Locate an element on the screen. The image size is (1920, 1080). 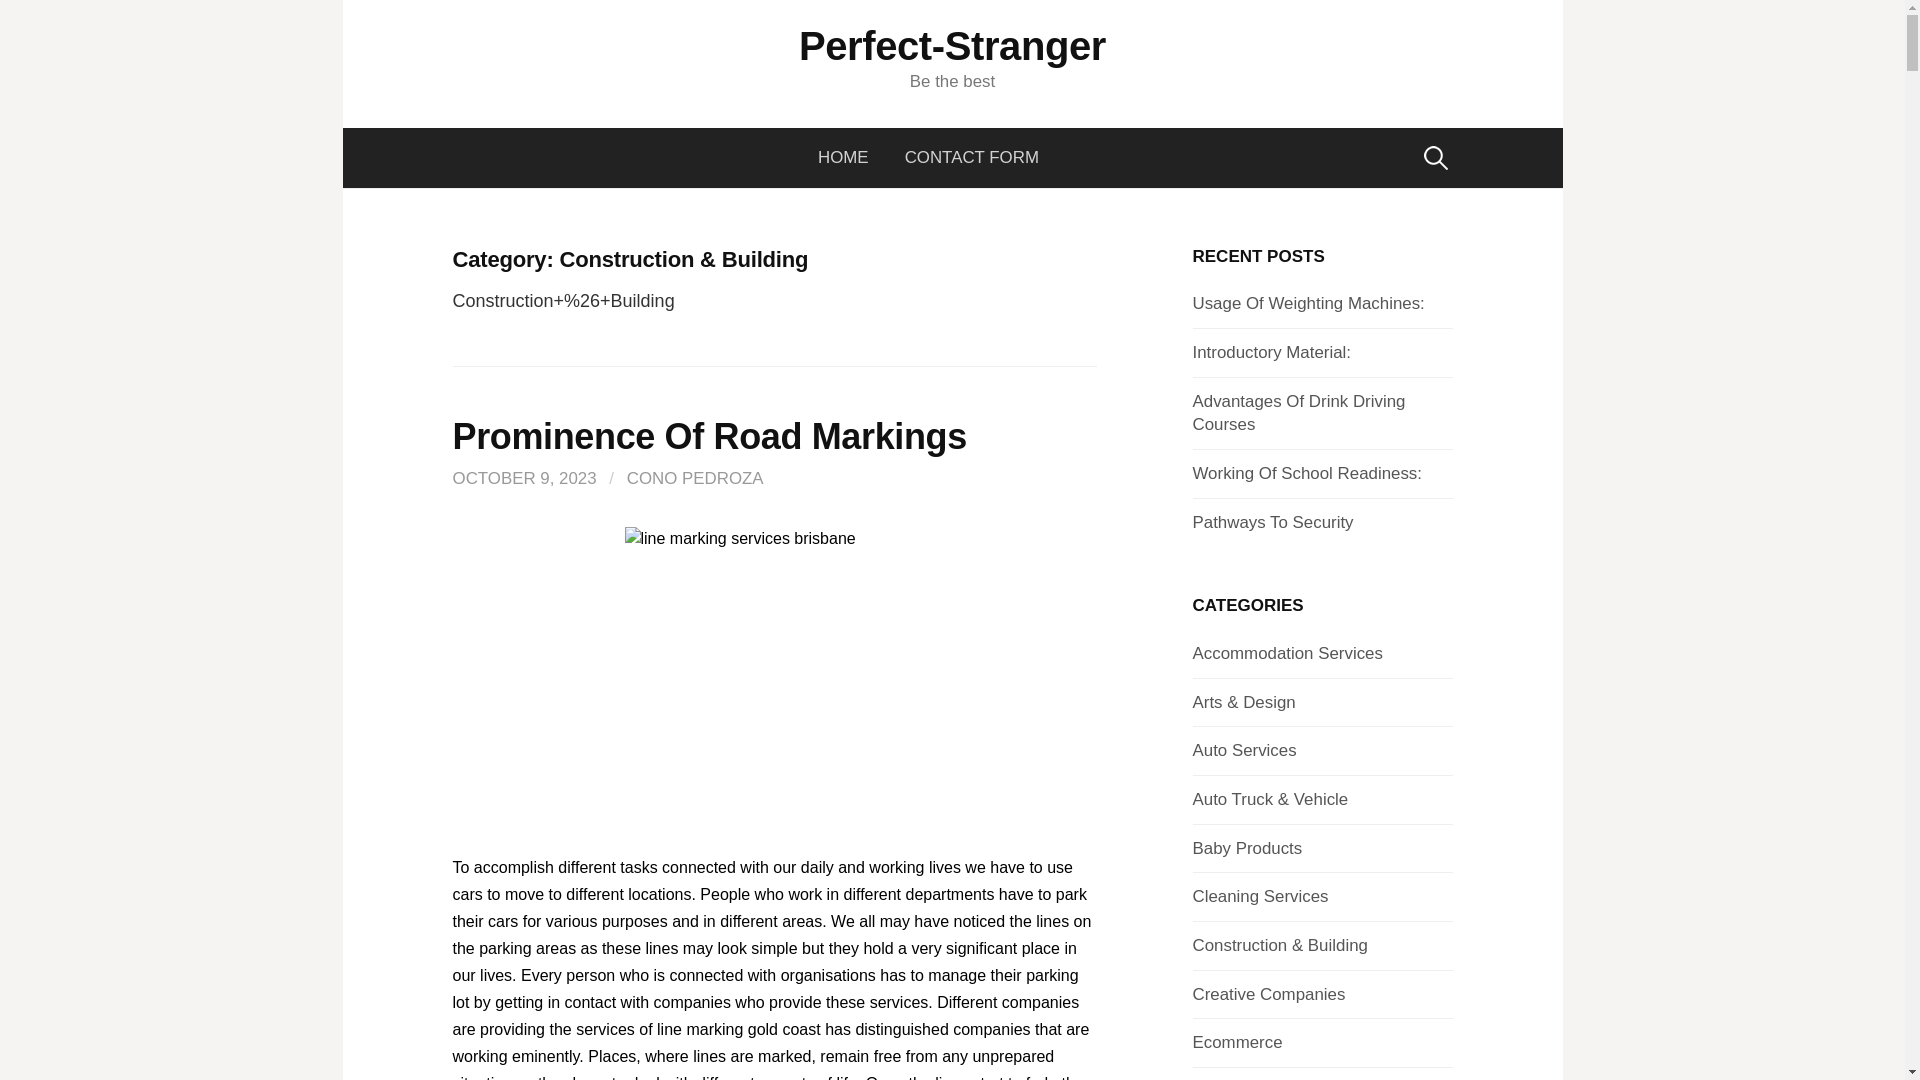
Perfect-Stranger is located at coordinates (952, 46).